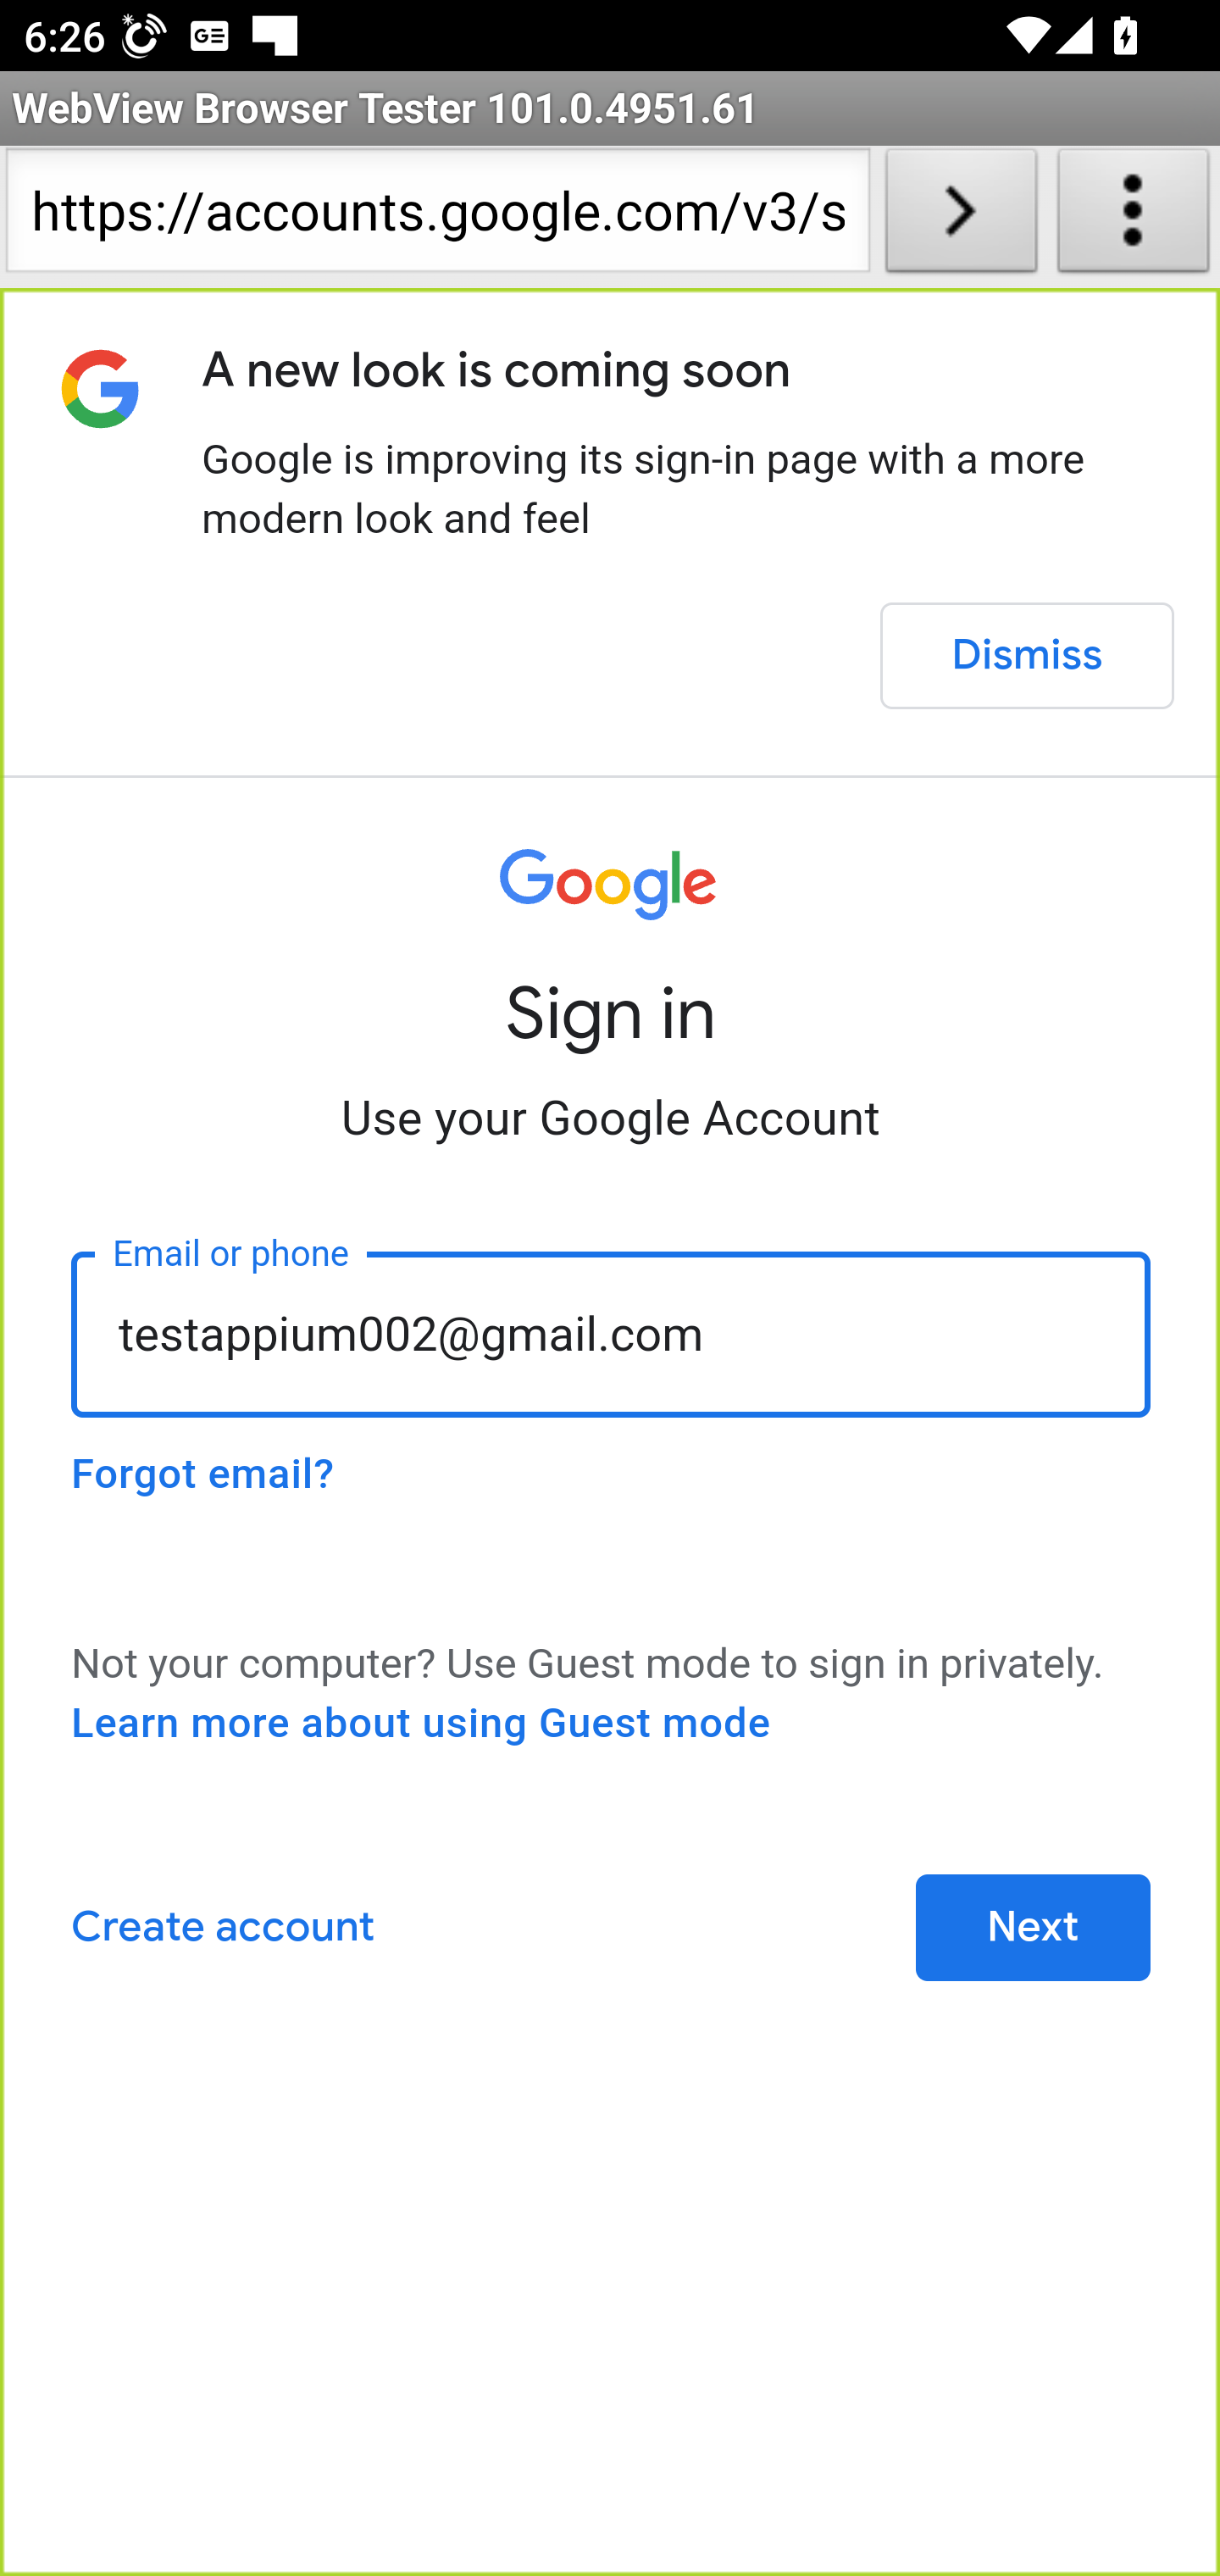 Image resolution: width=1220 pixels, height=2576 pixels. What do you see at coordinates (421, 1724) in the screenshot?
I see `Learn more about using Guest mode` at bounding box center [421, 1724].